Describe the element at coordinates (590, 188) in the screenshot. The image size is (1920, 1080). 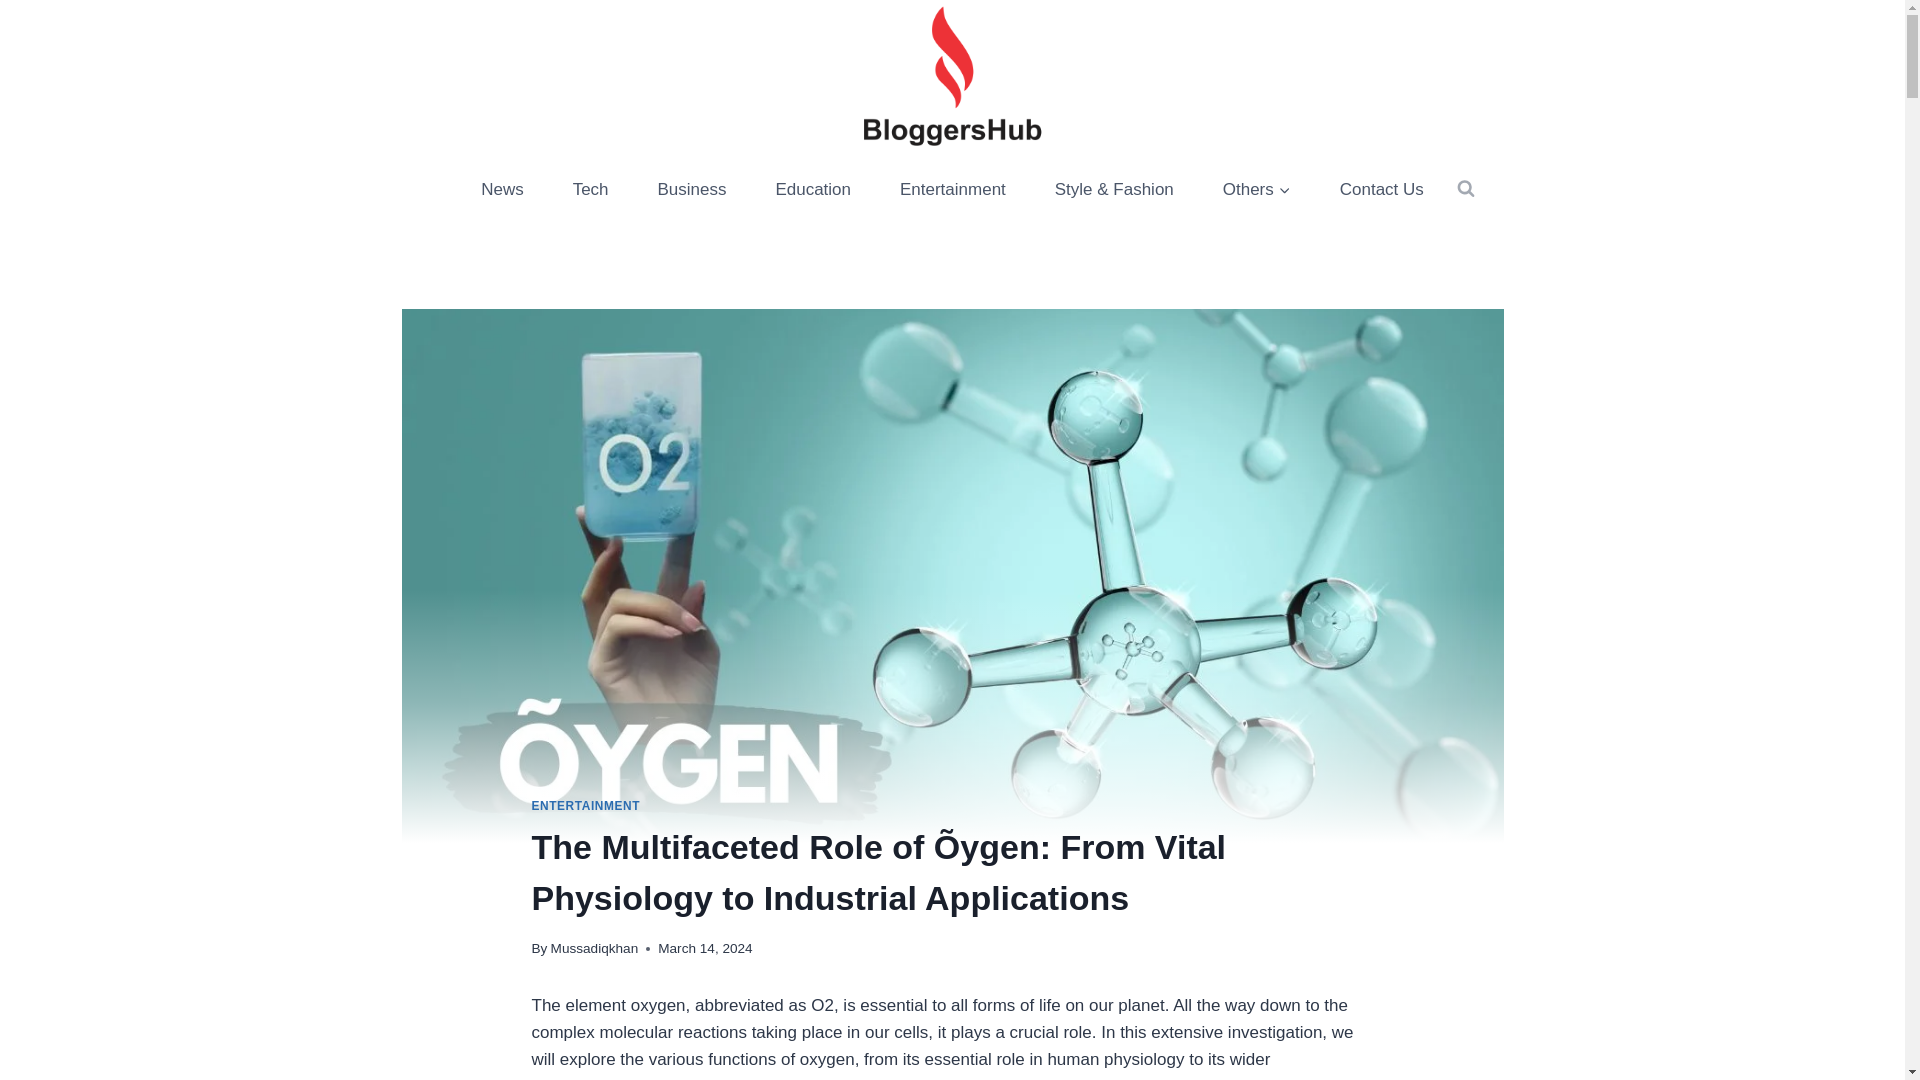
I see `Tech` at that location.